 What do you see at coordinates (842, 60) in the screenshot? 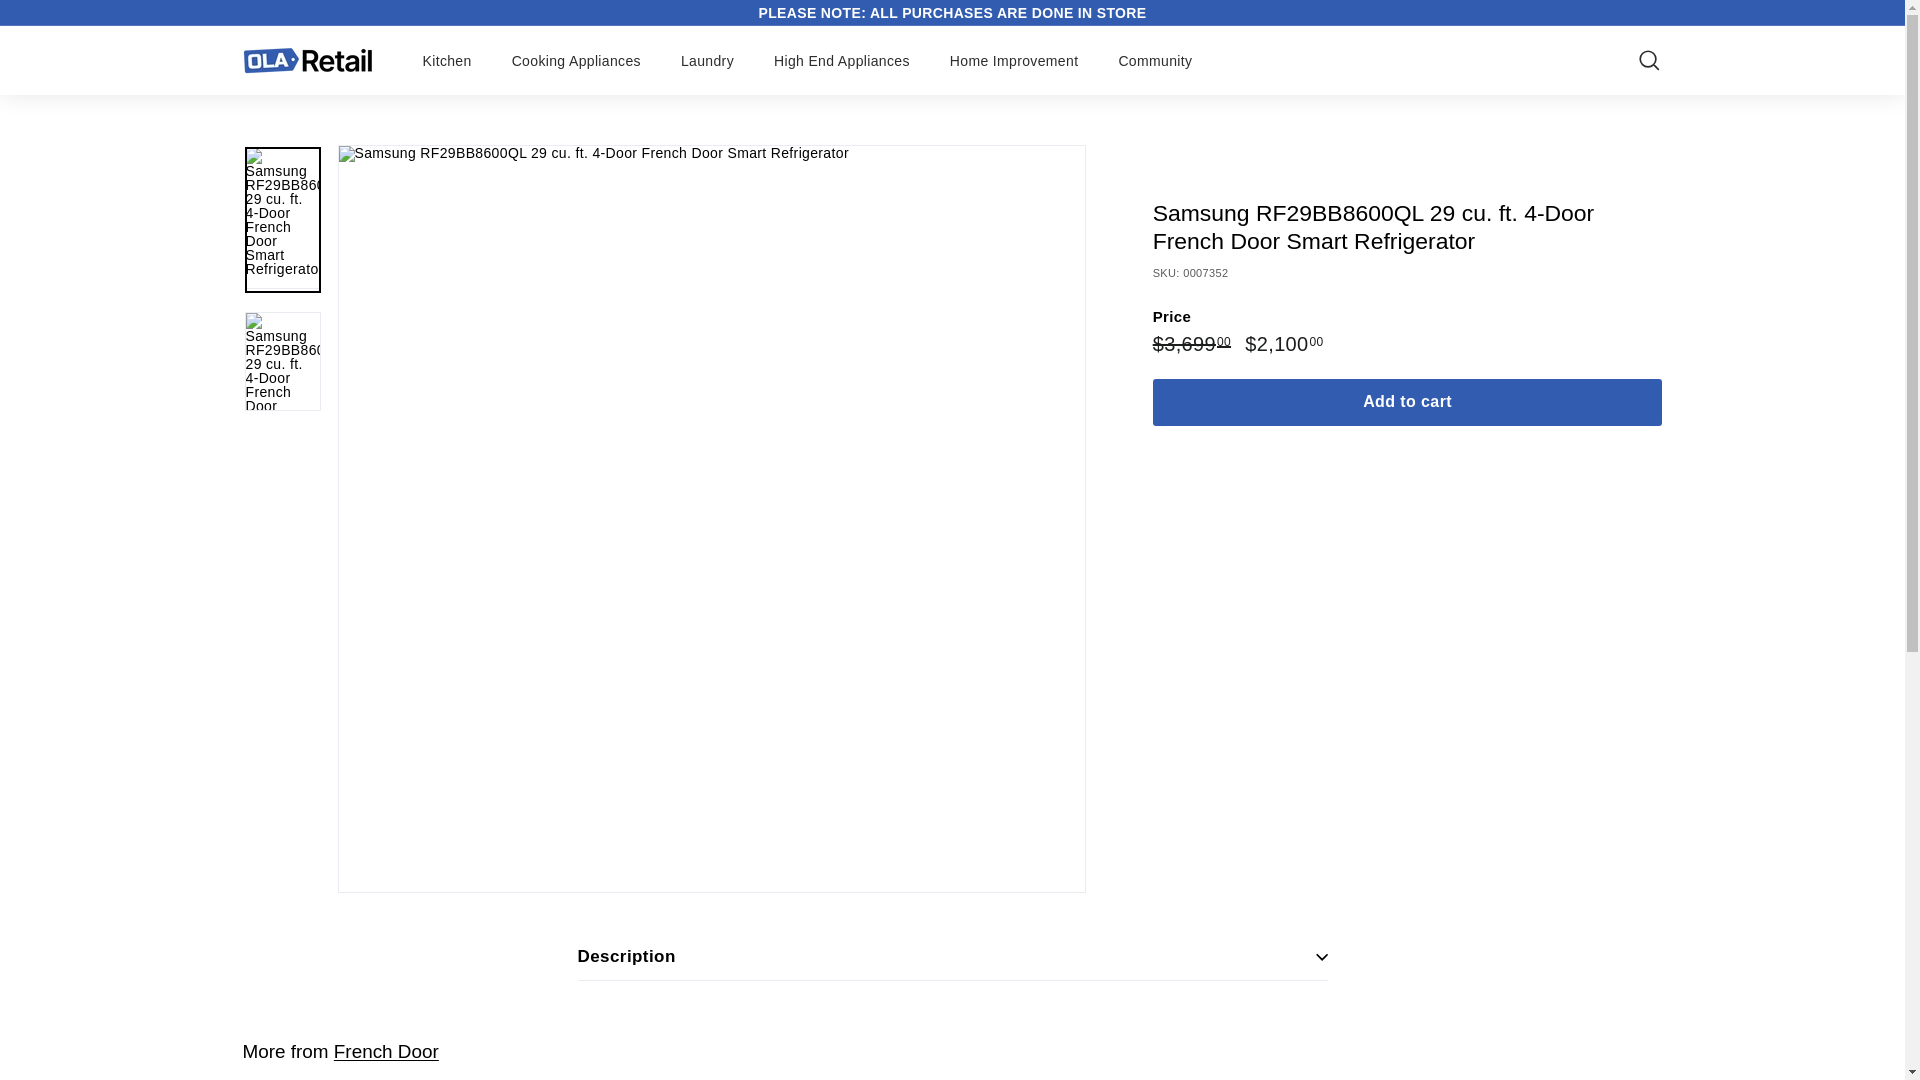
I see `High End Appliances` at bounding box center [842, 60].